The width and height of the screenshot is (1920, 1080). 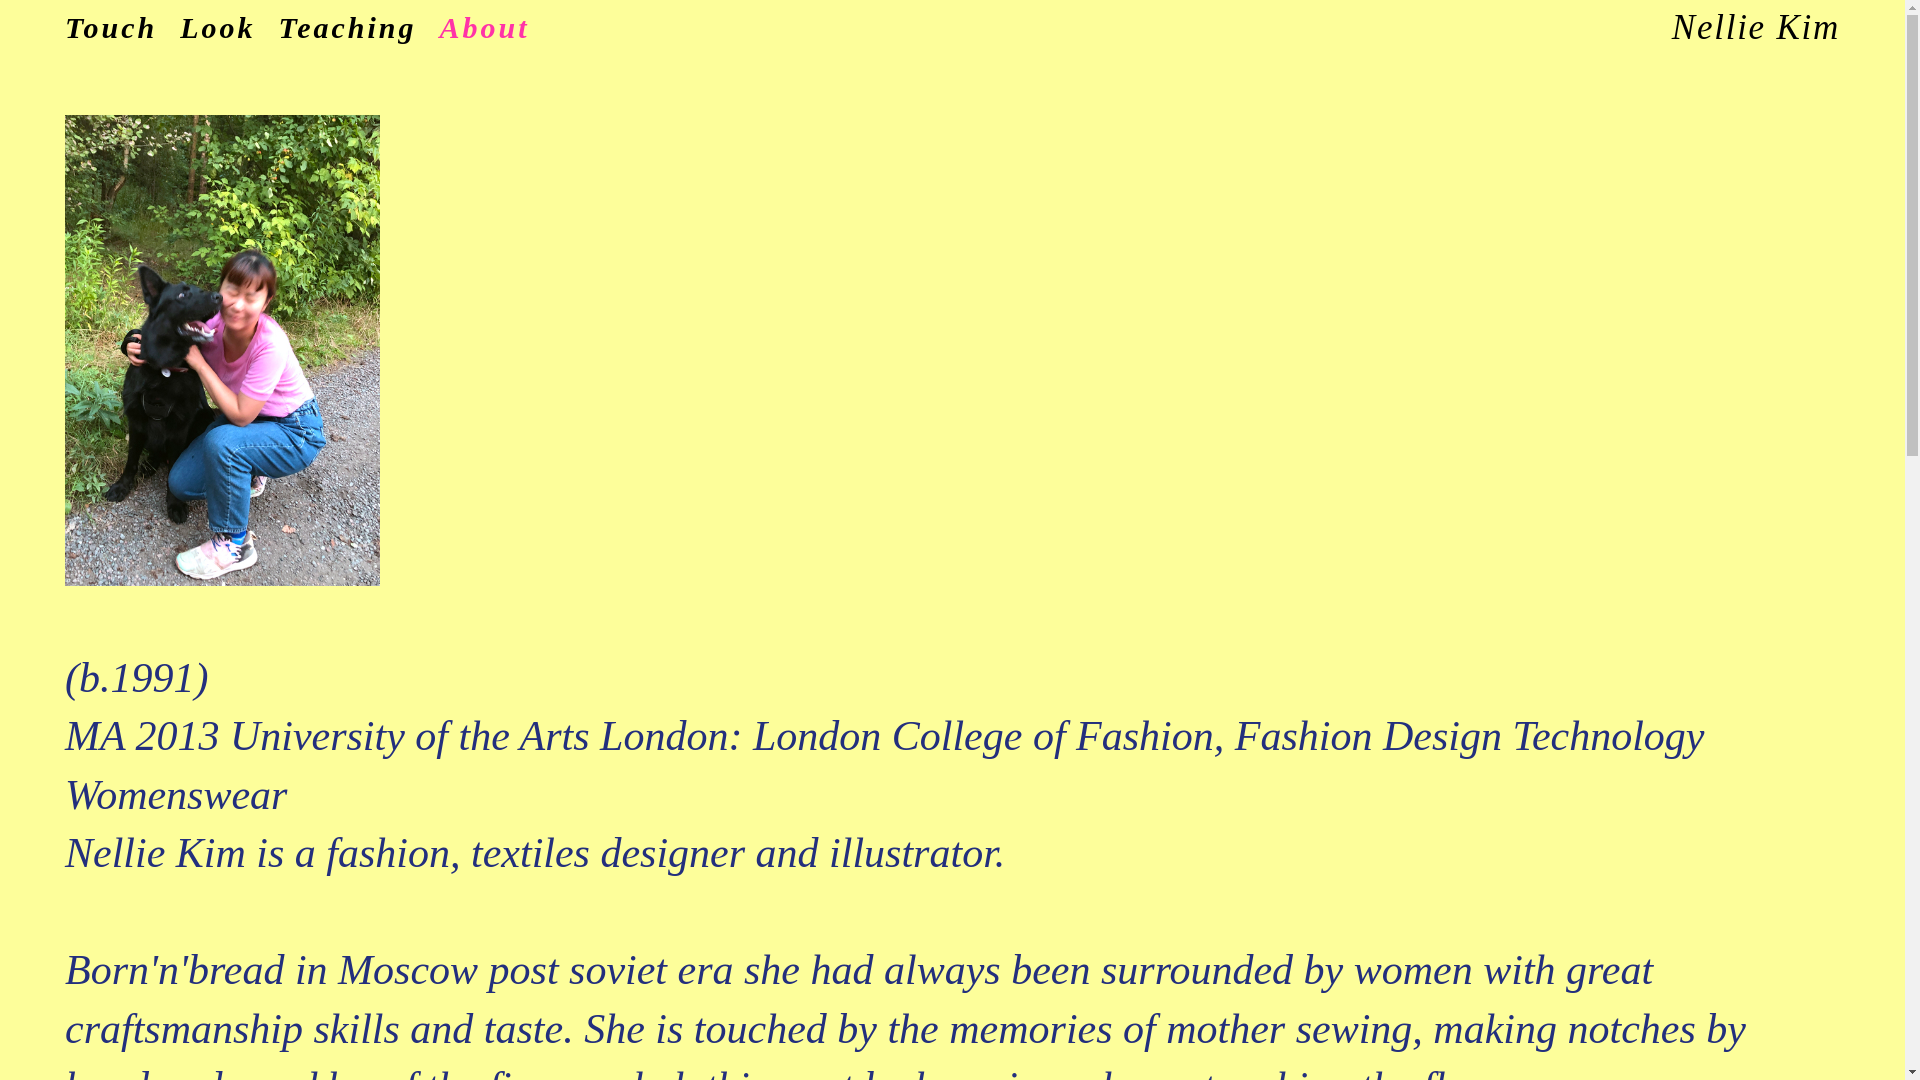 What do you see at coordinates (1756, 27) in the screenshot?
I see `Nellie Kim` at bounding box center [1756, 27].